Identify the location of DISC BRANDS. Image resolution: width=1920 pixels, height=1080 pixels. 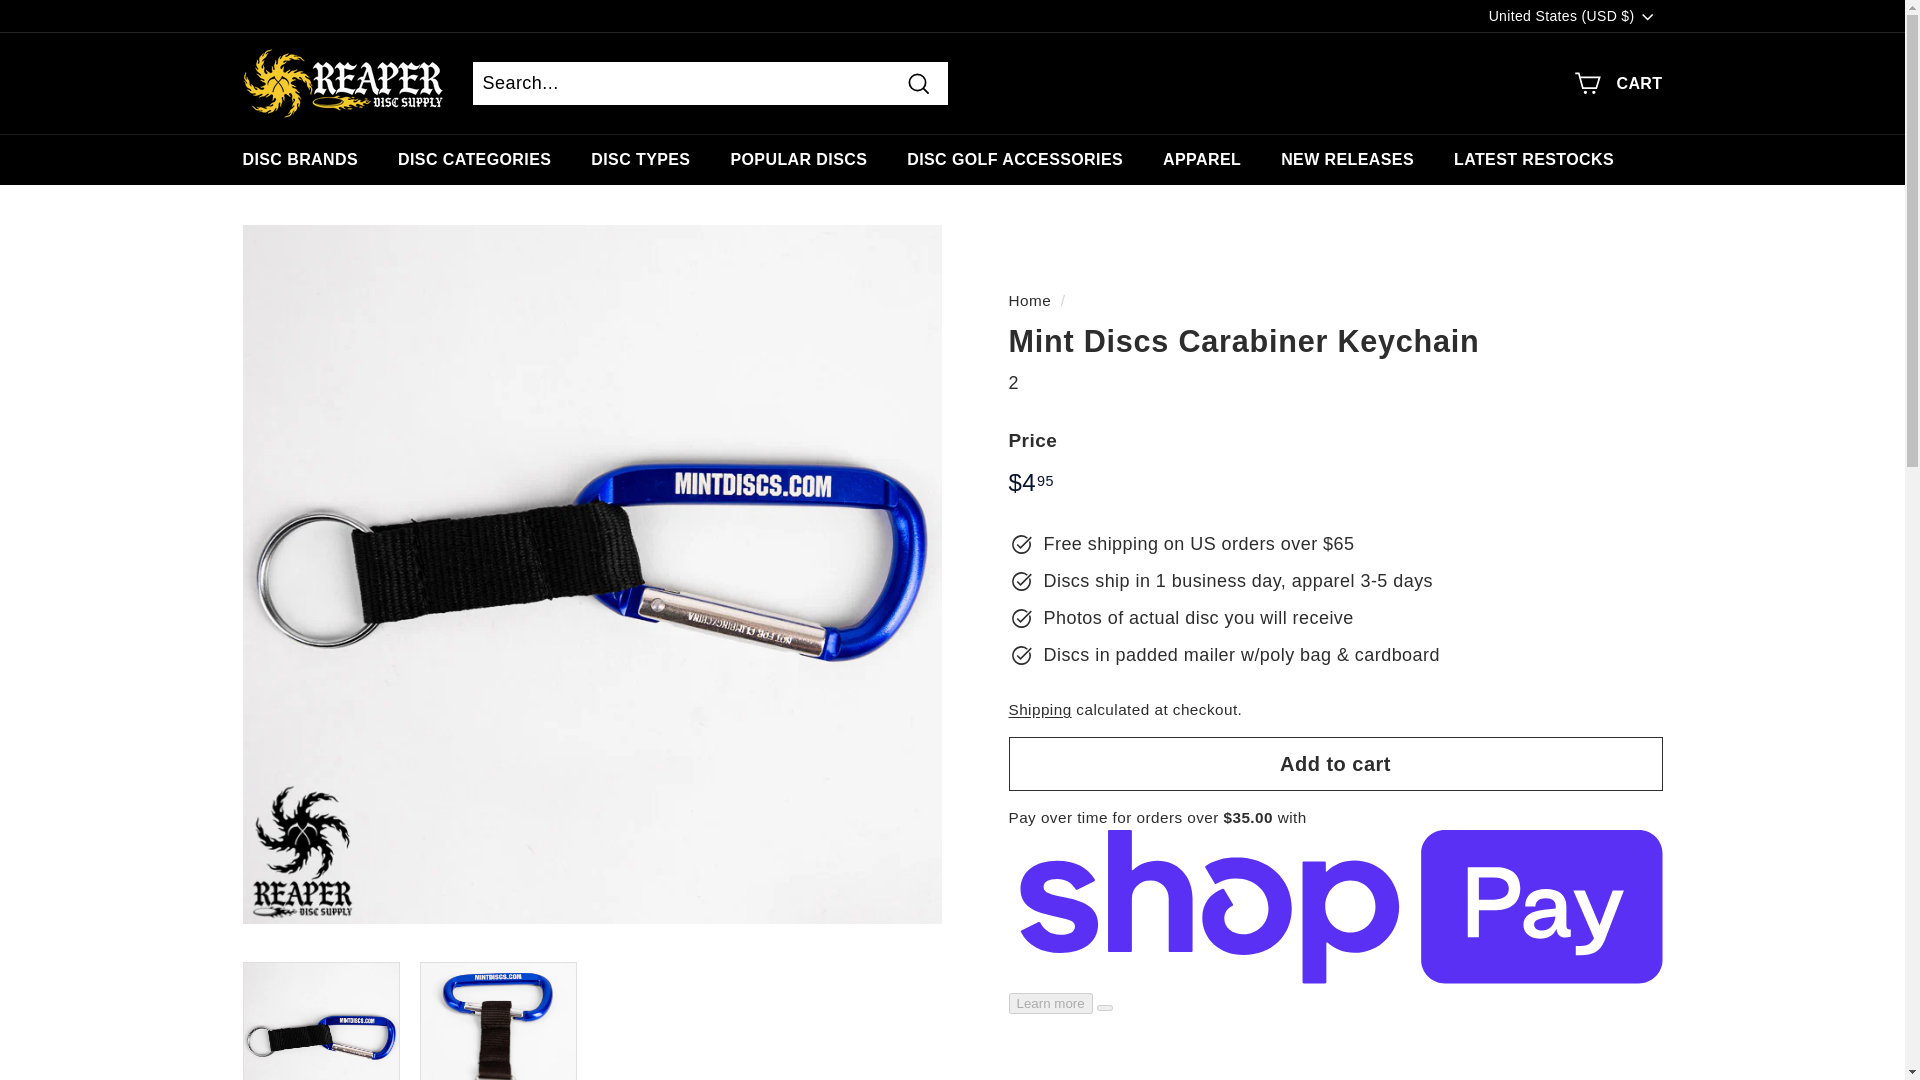
(300, 158).